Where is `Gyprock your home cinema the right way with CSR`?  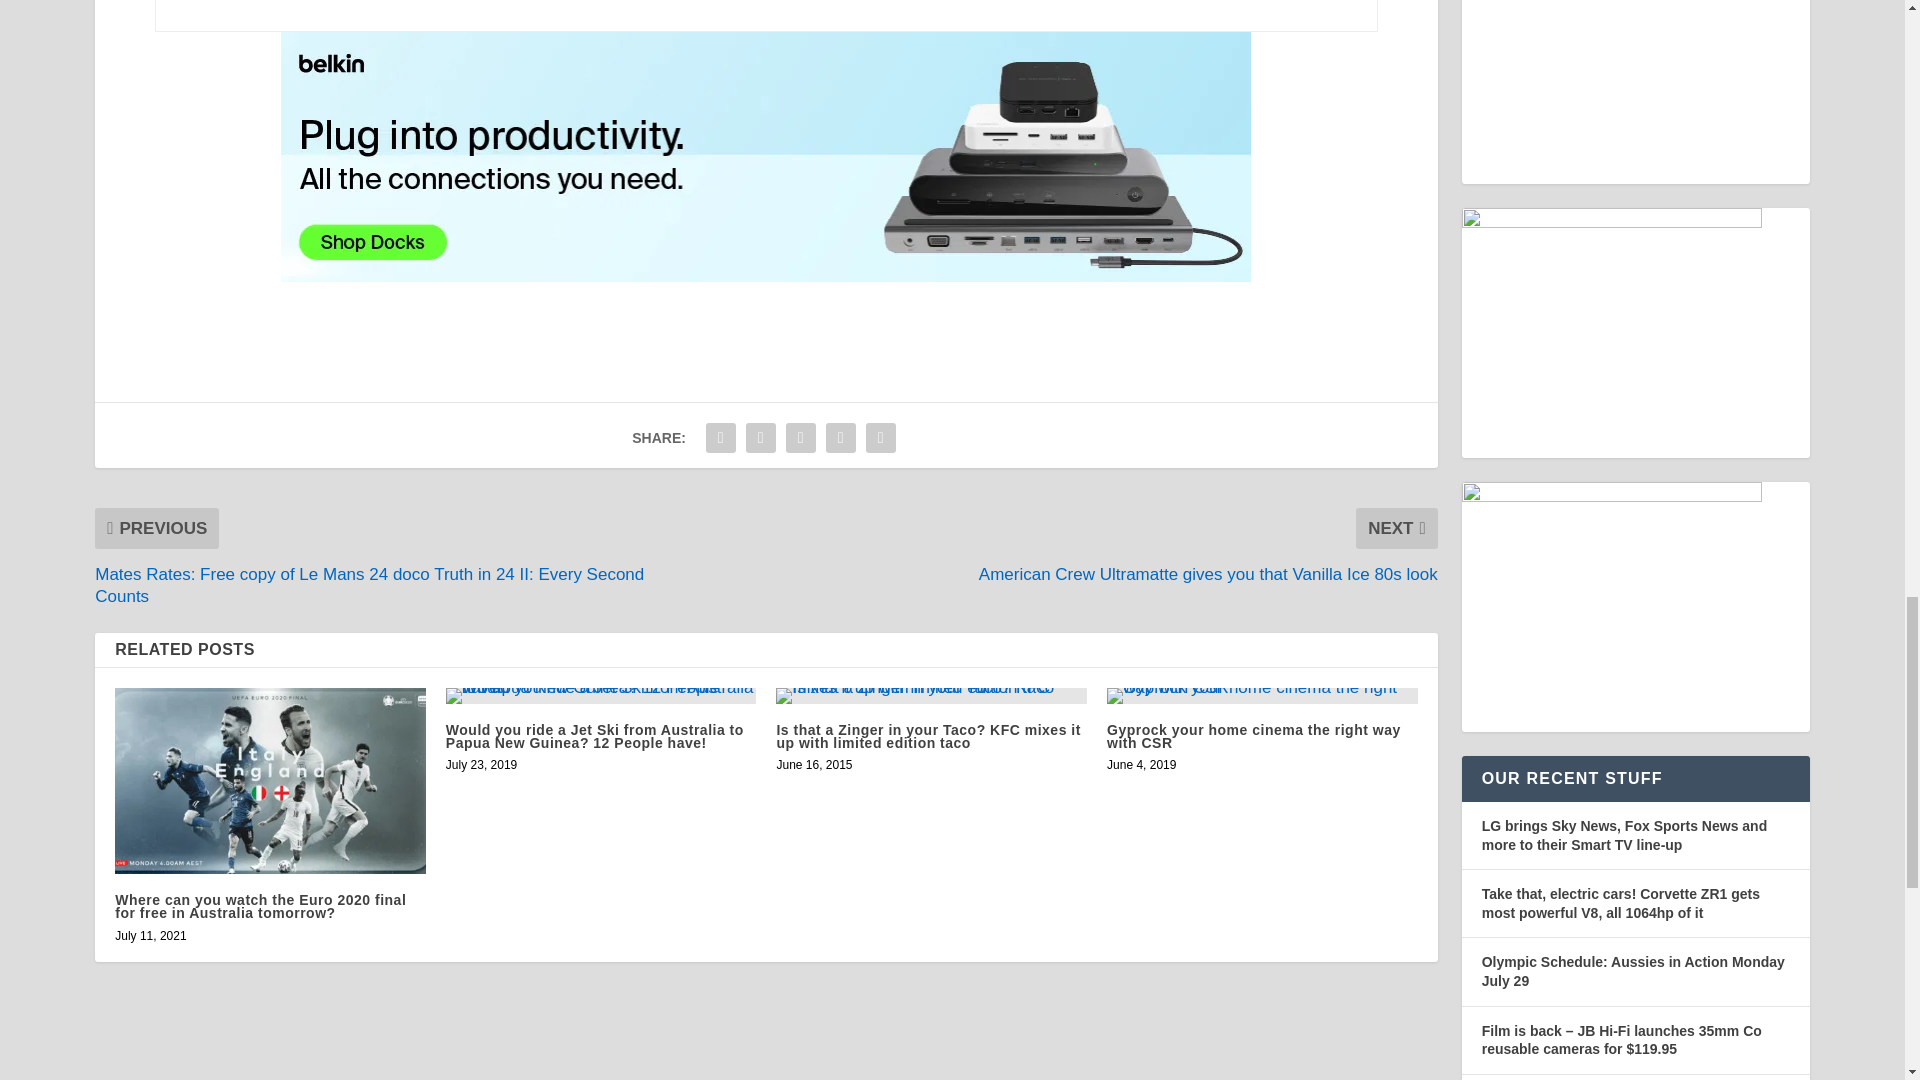
Gyprock your home cinema the right way with CSR is located at coordinates (1262, 696).